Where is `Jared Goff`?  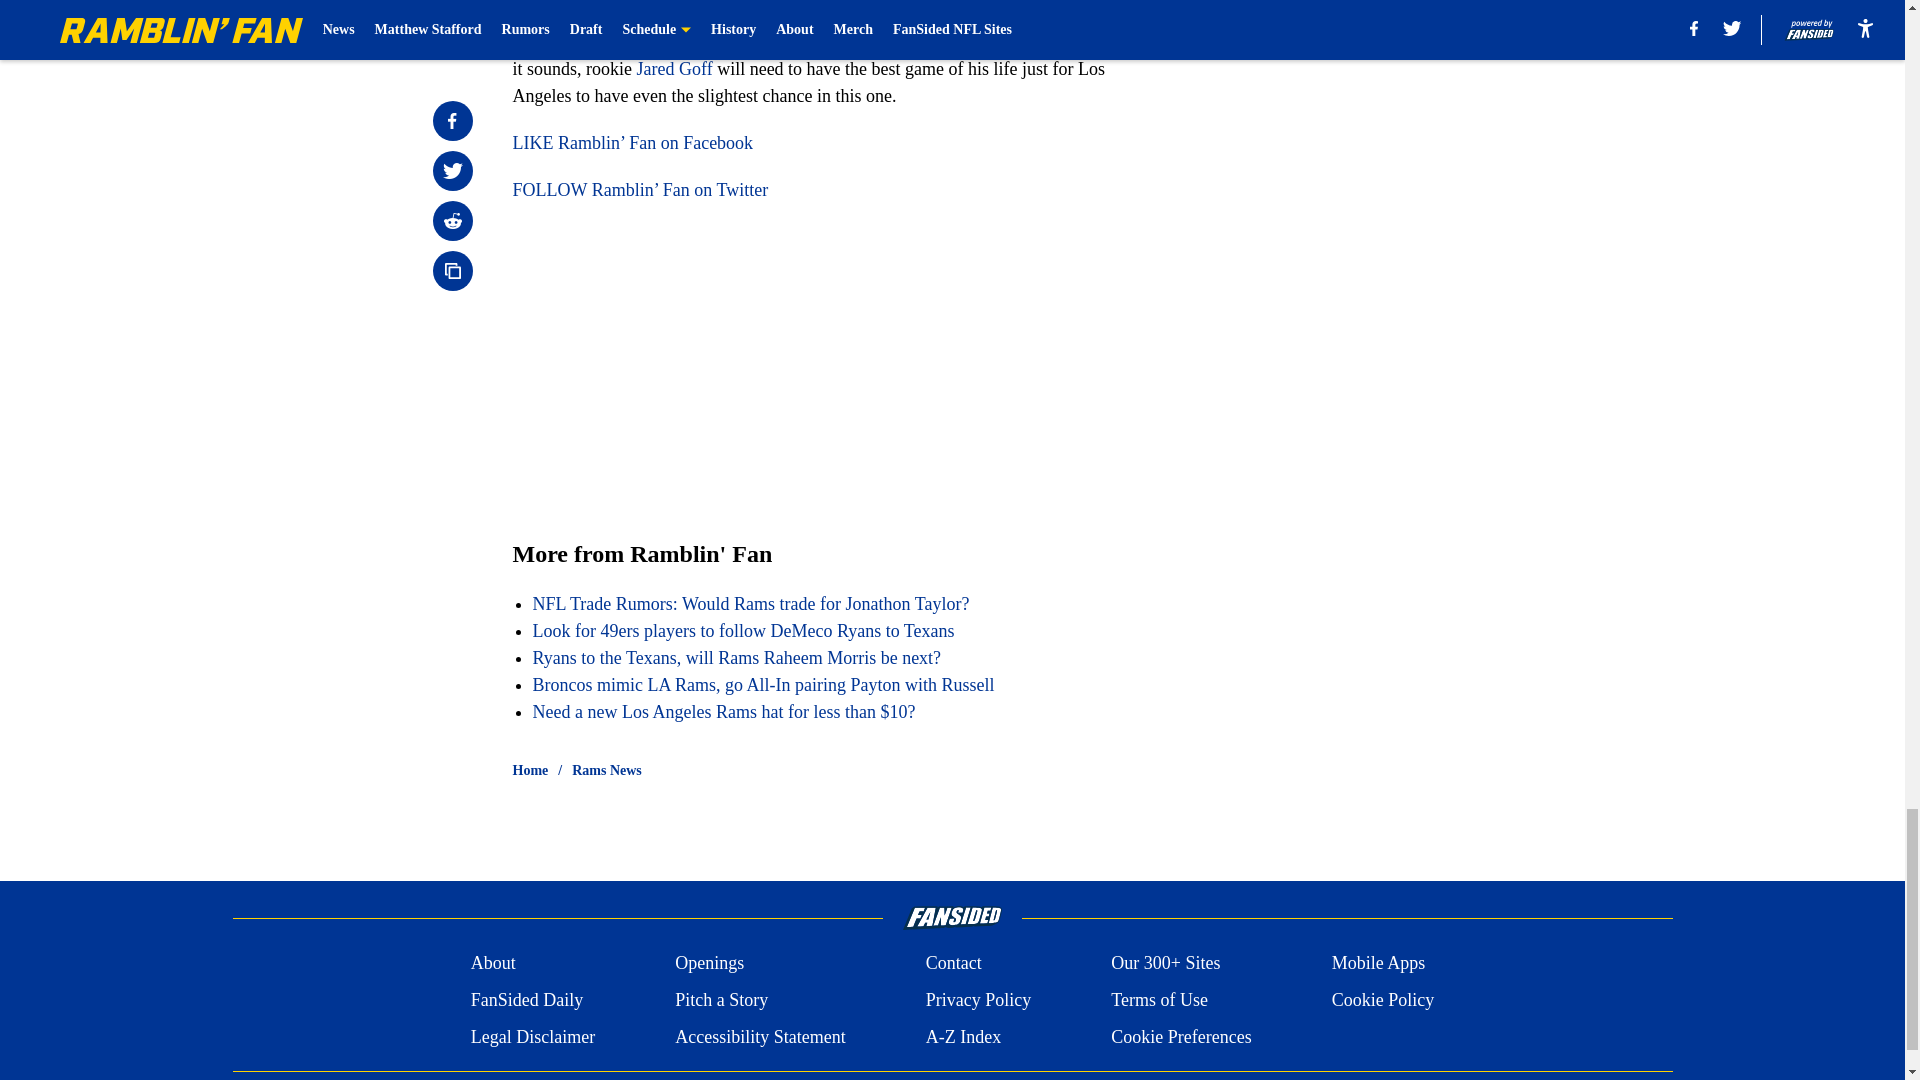
Jared Goff is located at coordinates (674, 68).